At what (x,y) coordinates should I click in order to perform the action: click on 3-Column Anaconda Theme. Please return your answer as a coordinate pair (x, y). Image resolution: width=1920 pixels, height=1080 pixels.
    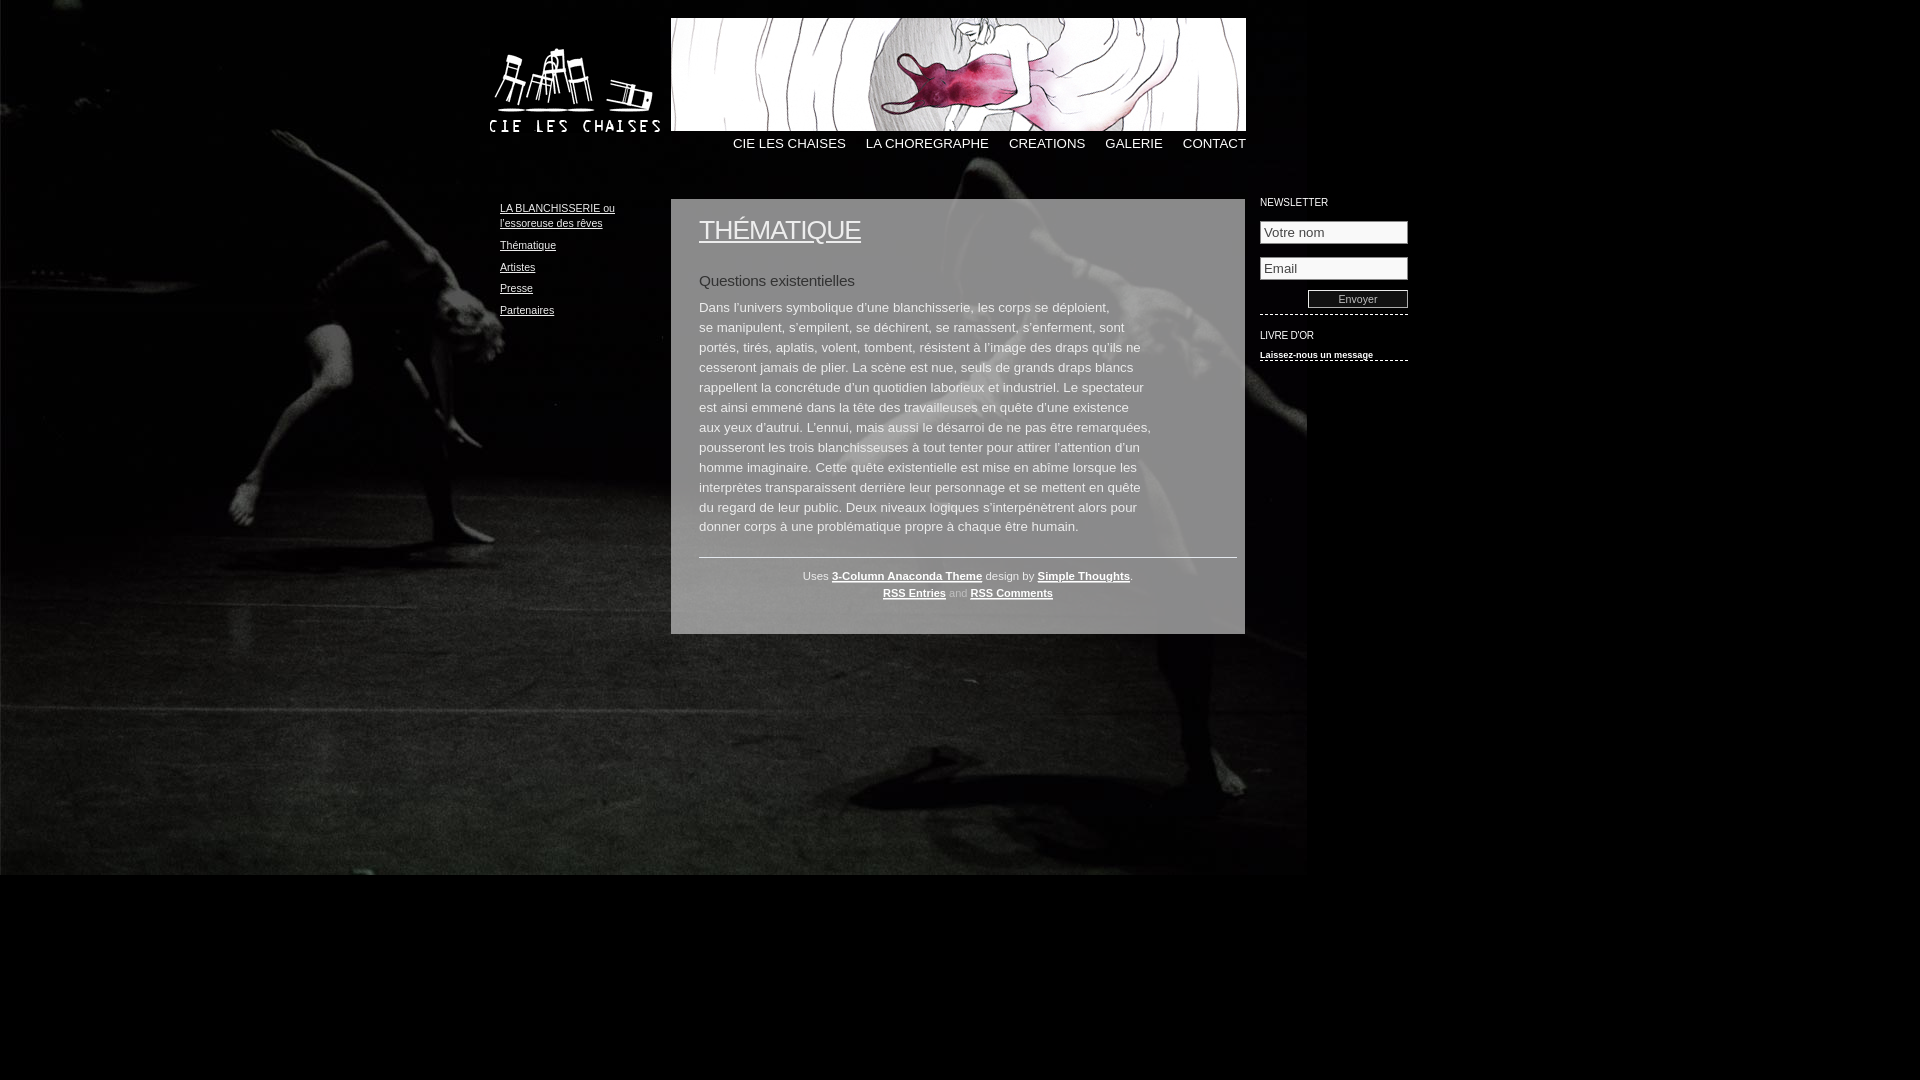
    Looking at the image, I should click on (907, 576).